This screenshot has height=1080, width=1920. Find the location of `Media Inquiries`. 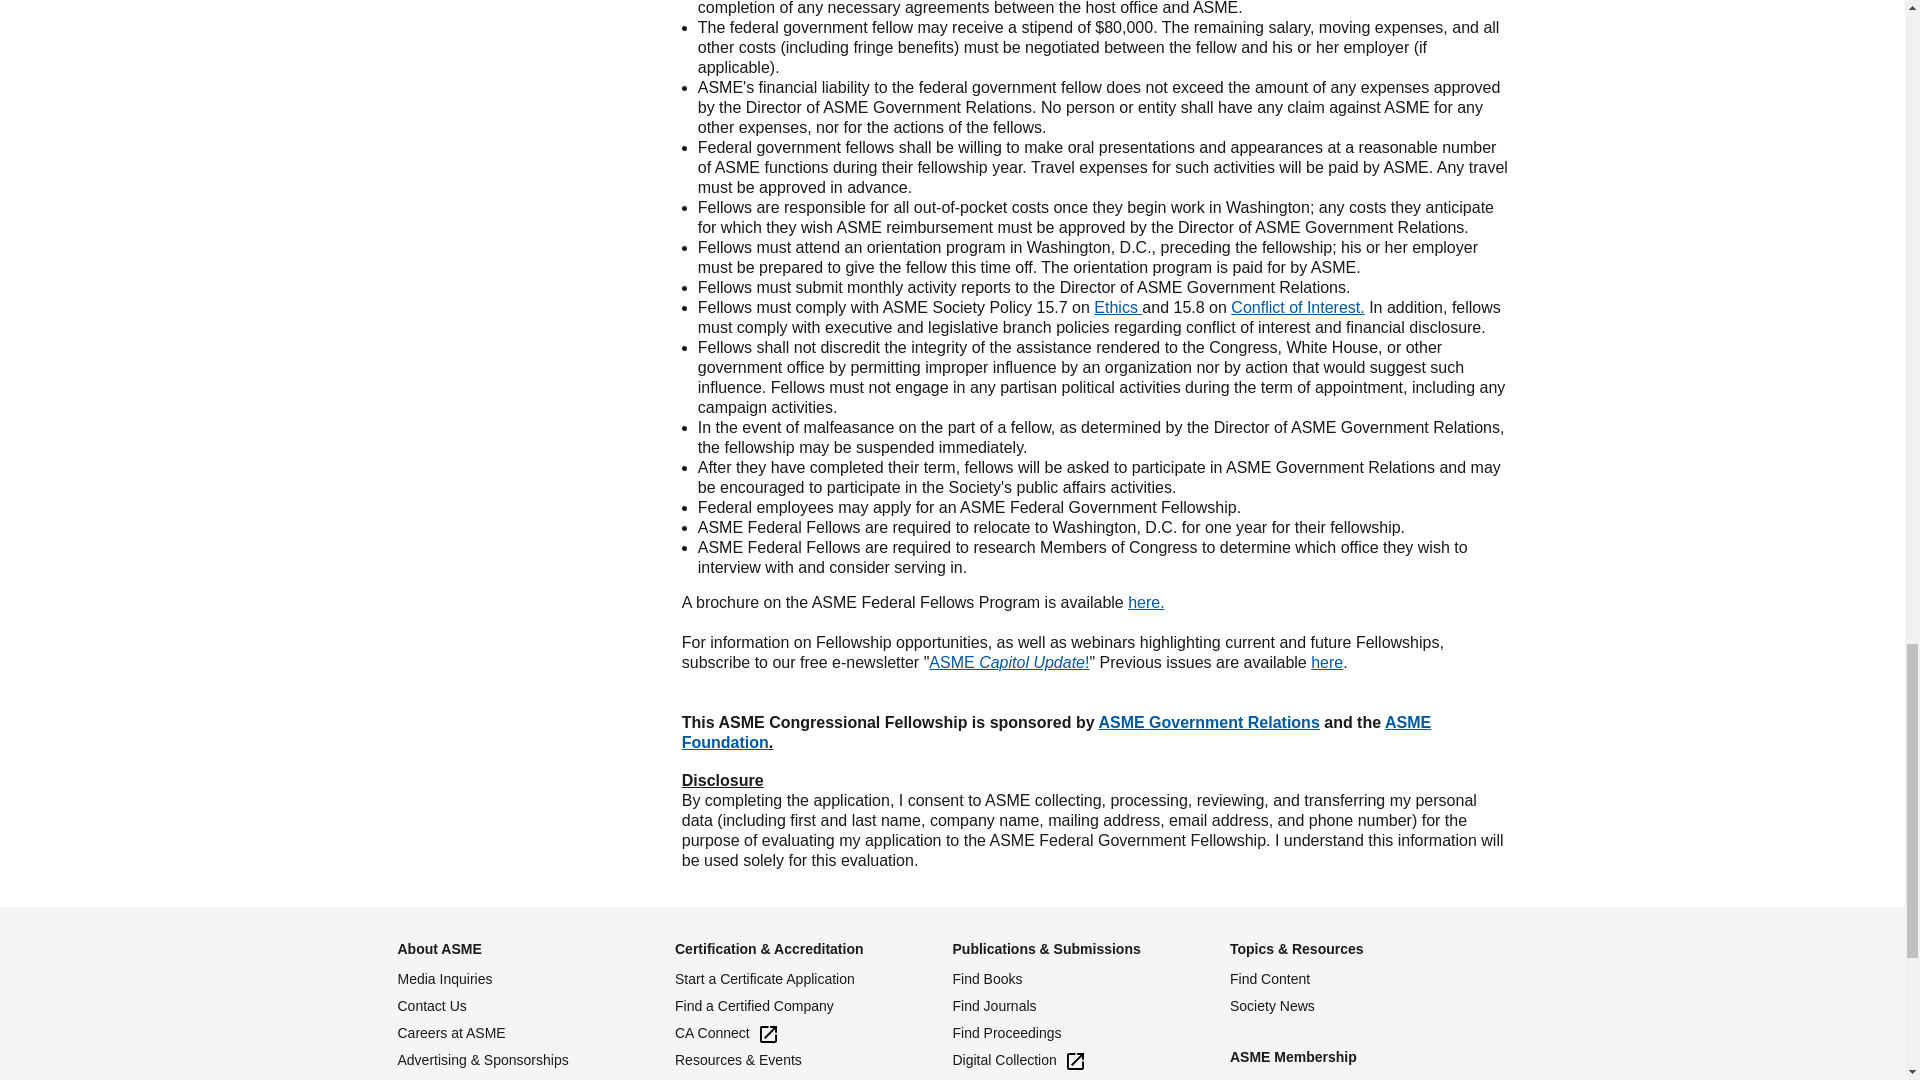

Media Inquiries is located at coordinates (536, 979).